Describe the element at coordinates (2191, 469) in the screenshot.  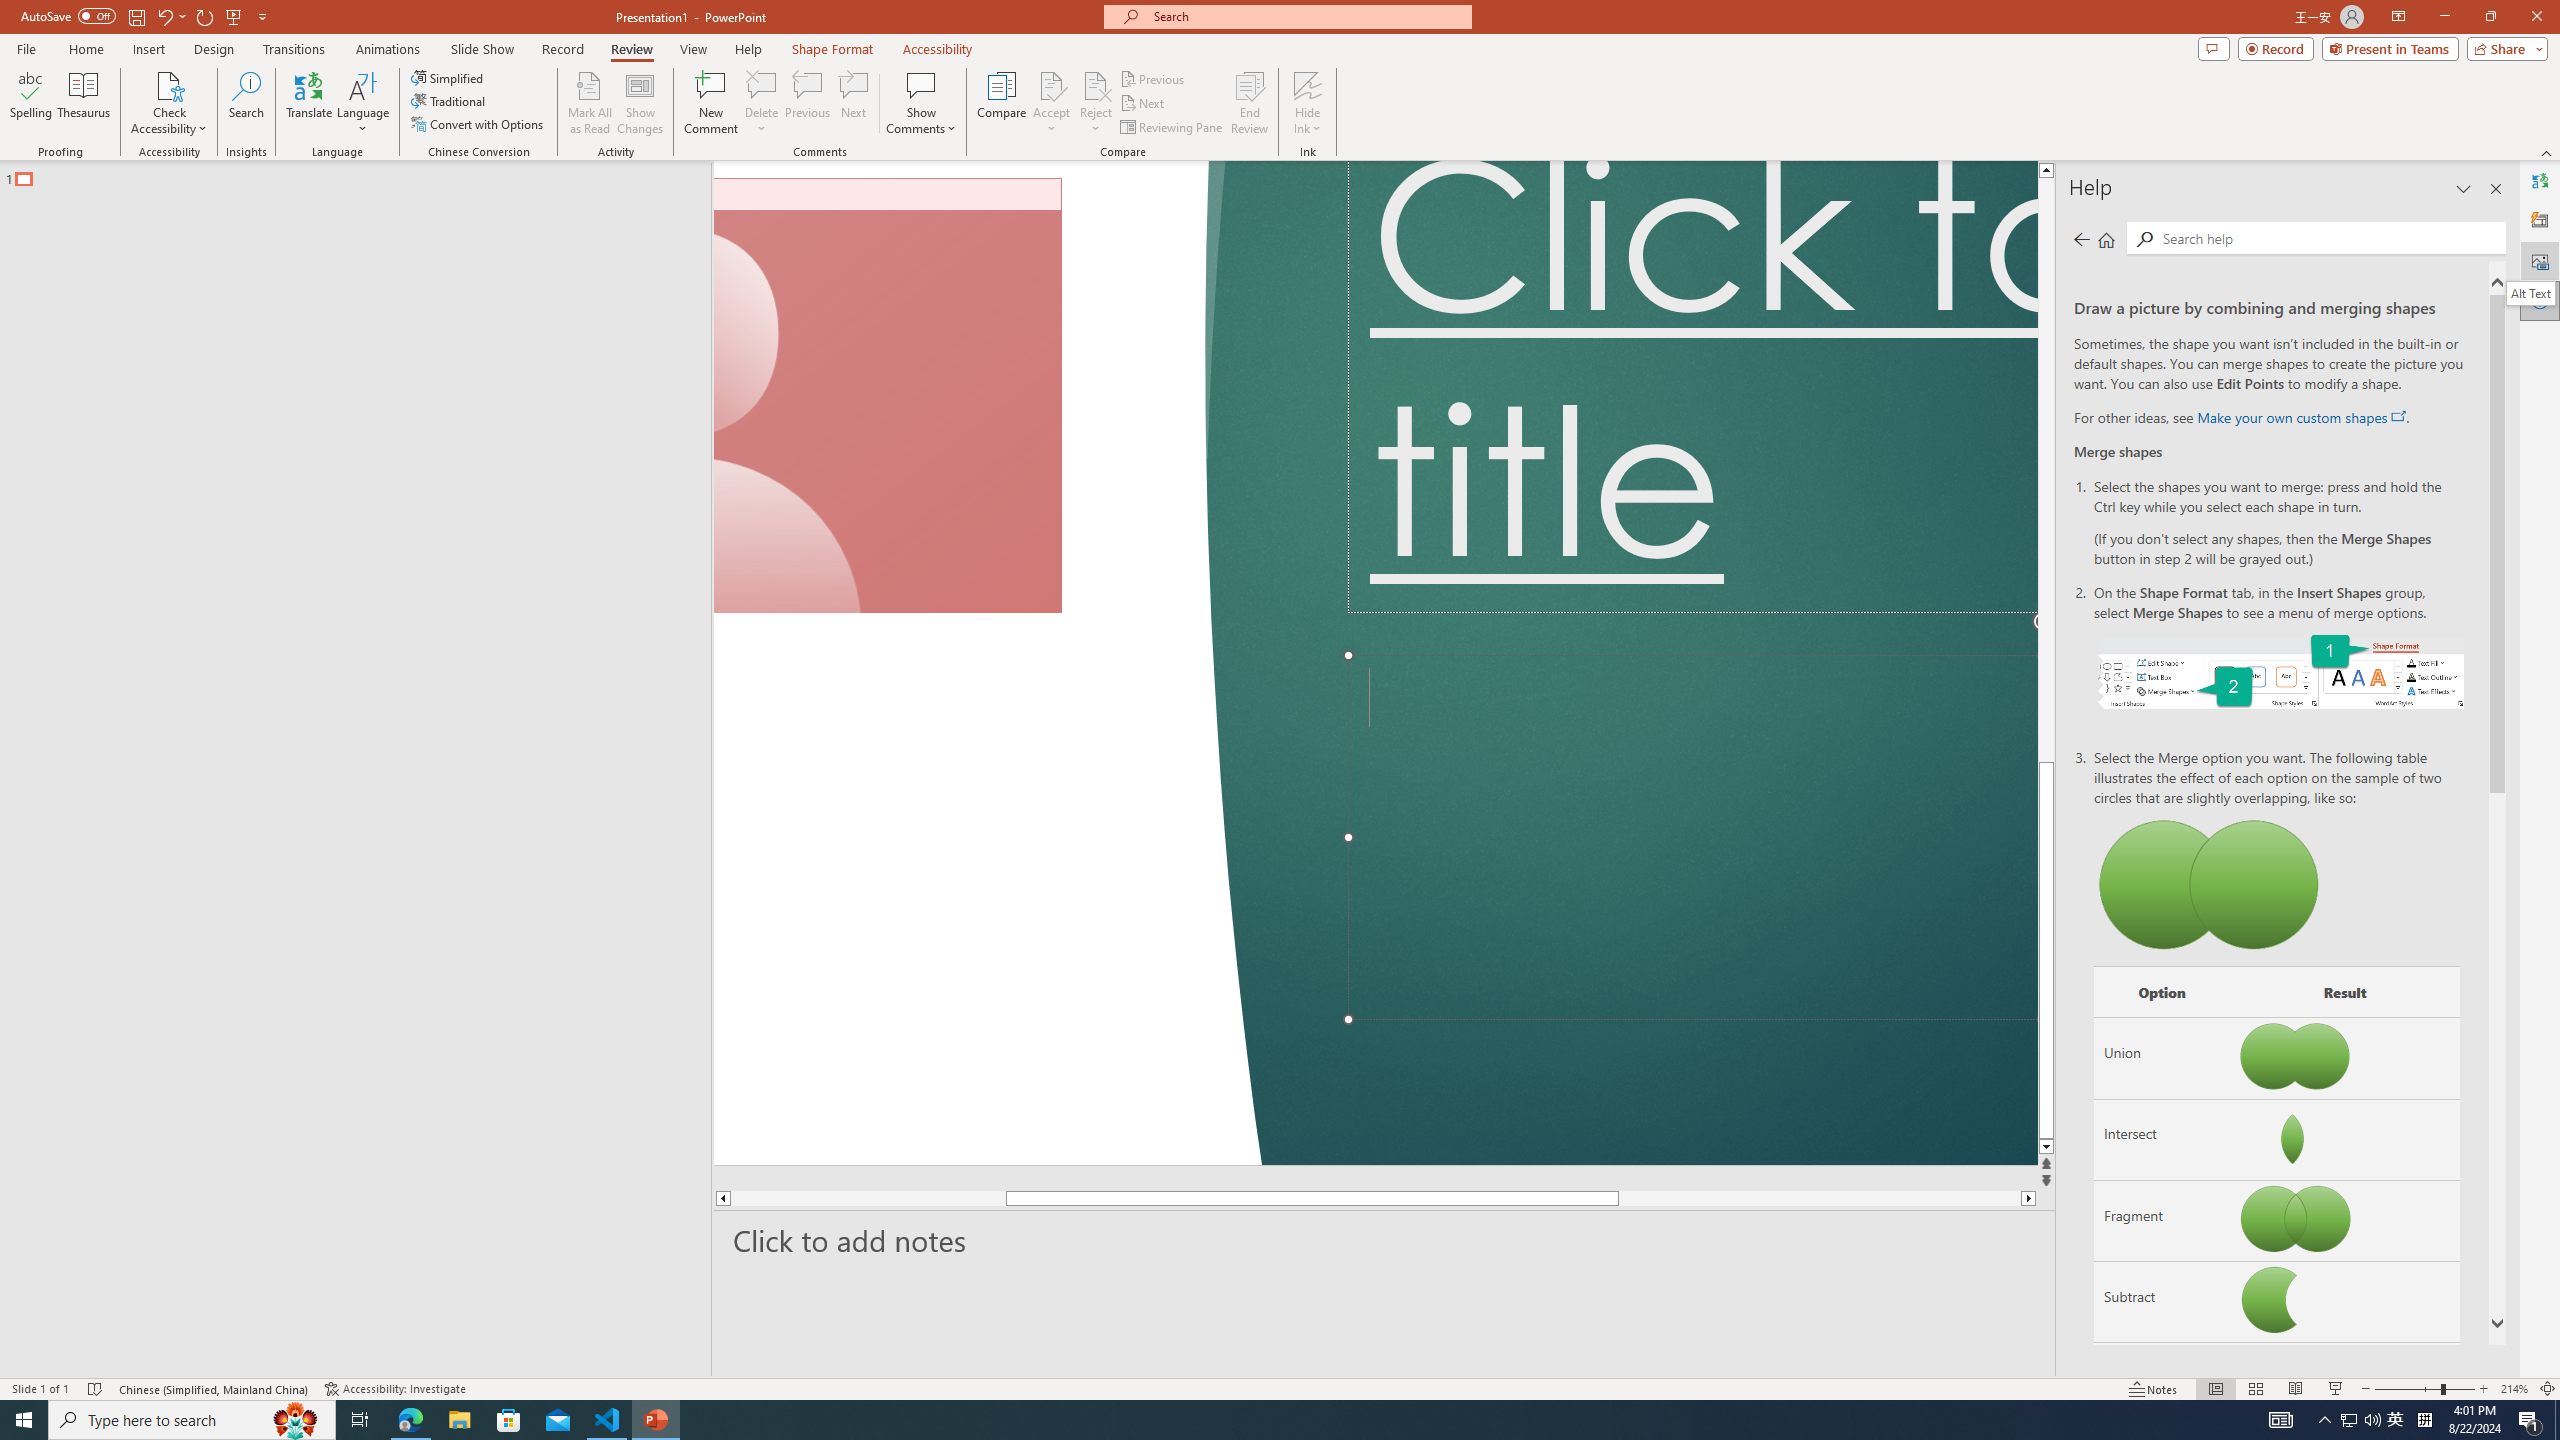
I see `Page up` at that location.